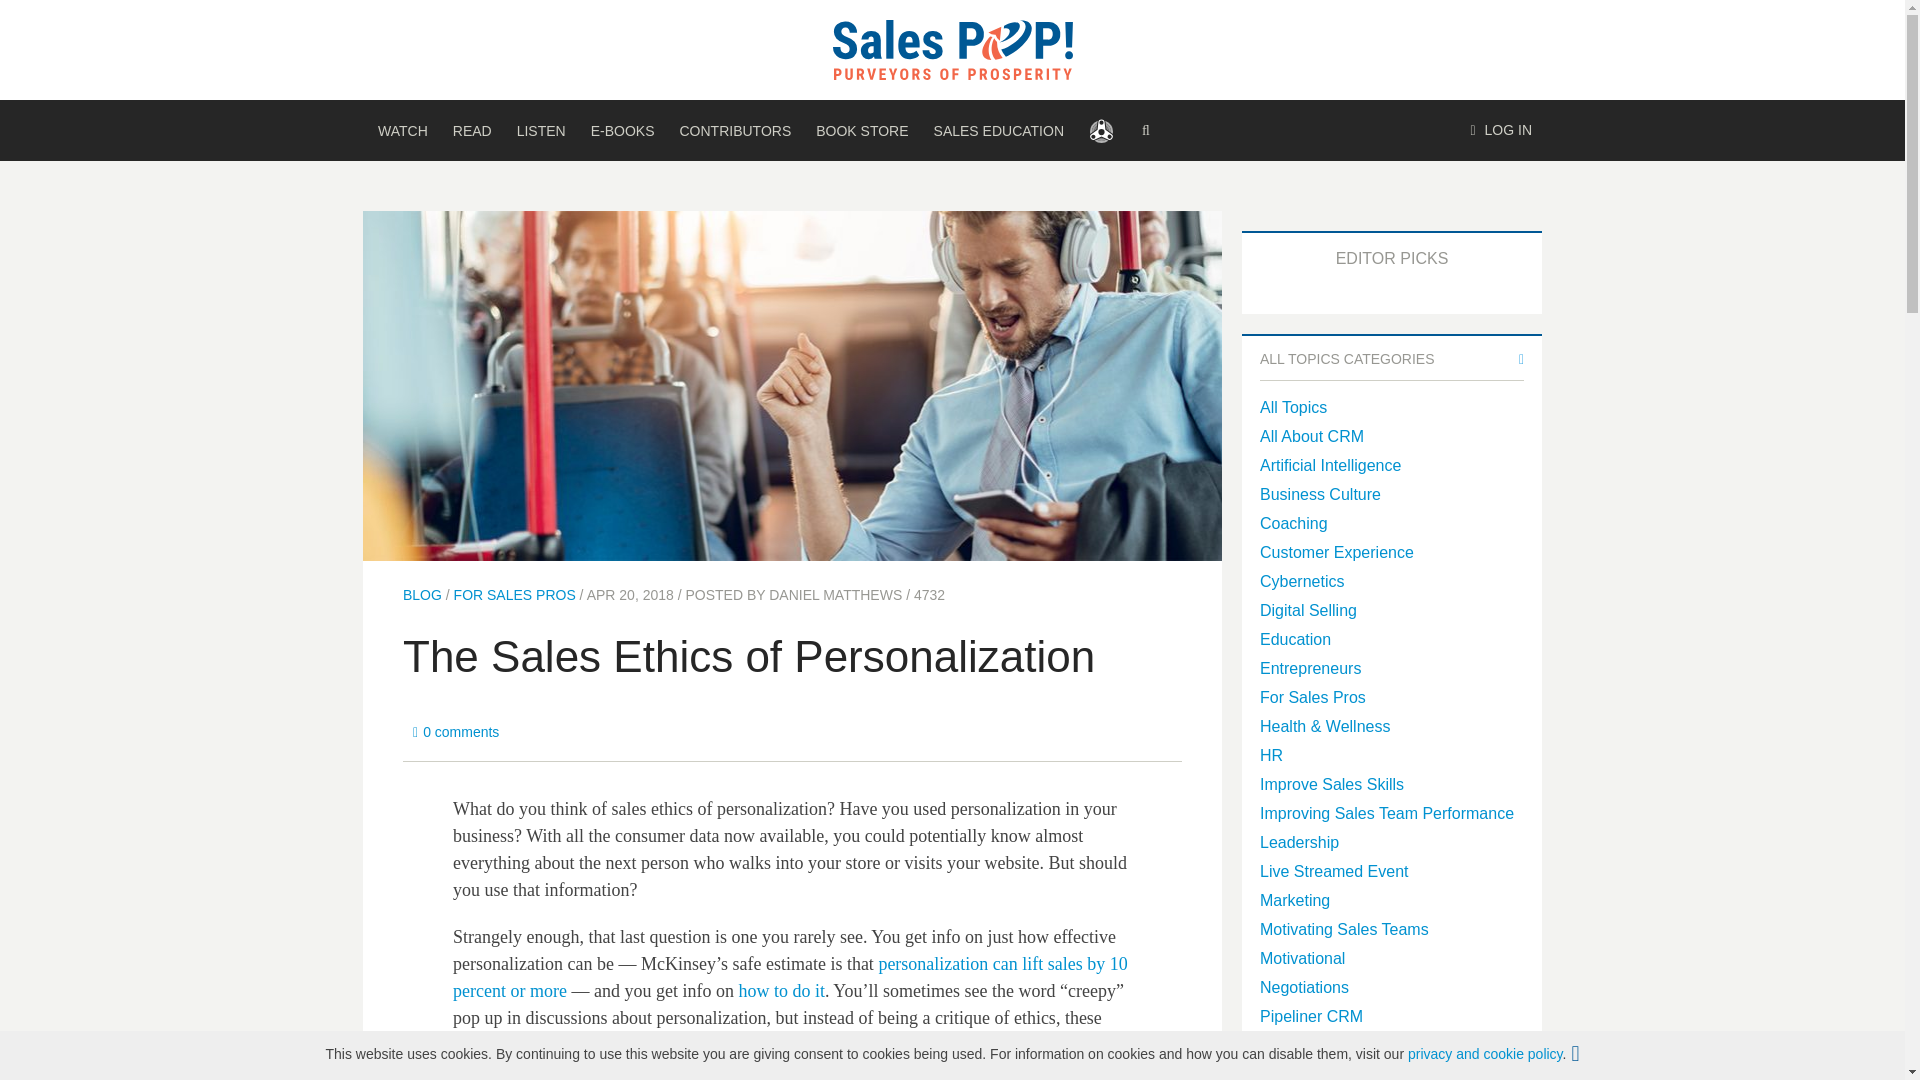  Describe the element at coordinates (541, 130) in the screenshot. I see `LISTEN` at that location.